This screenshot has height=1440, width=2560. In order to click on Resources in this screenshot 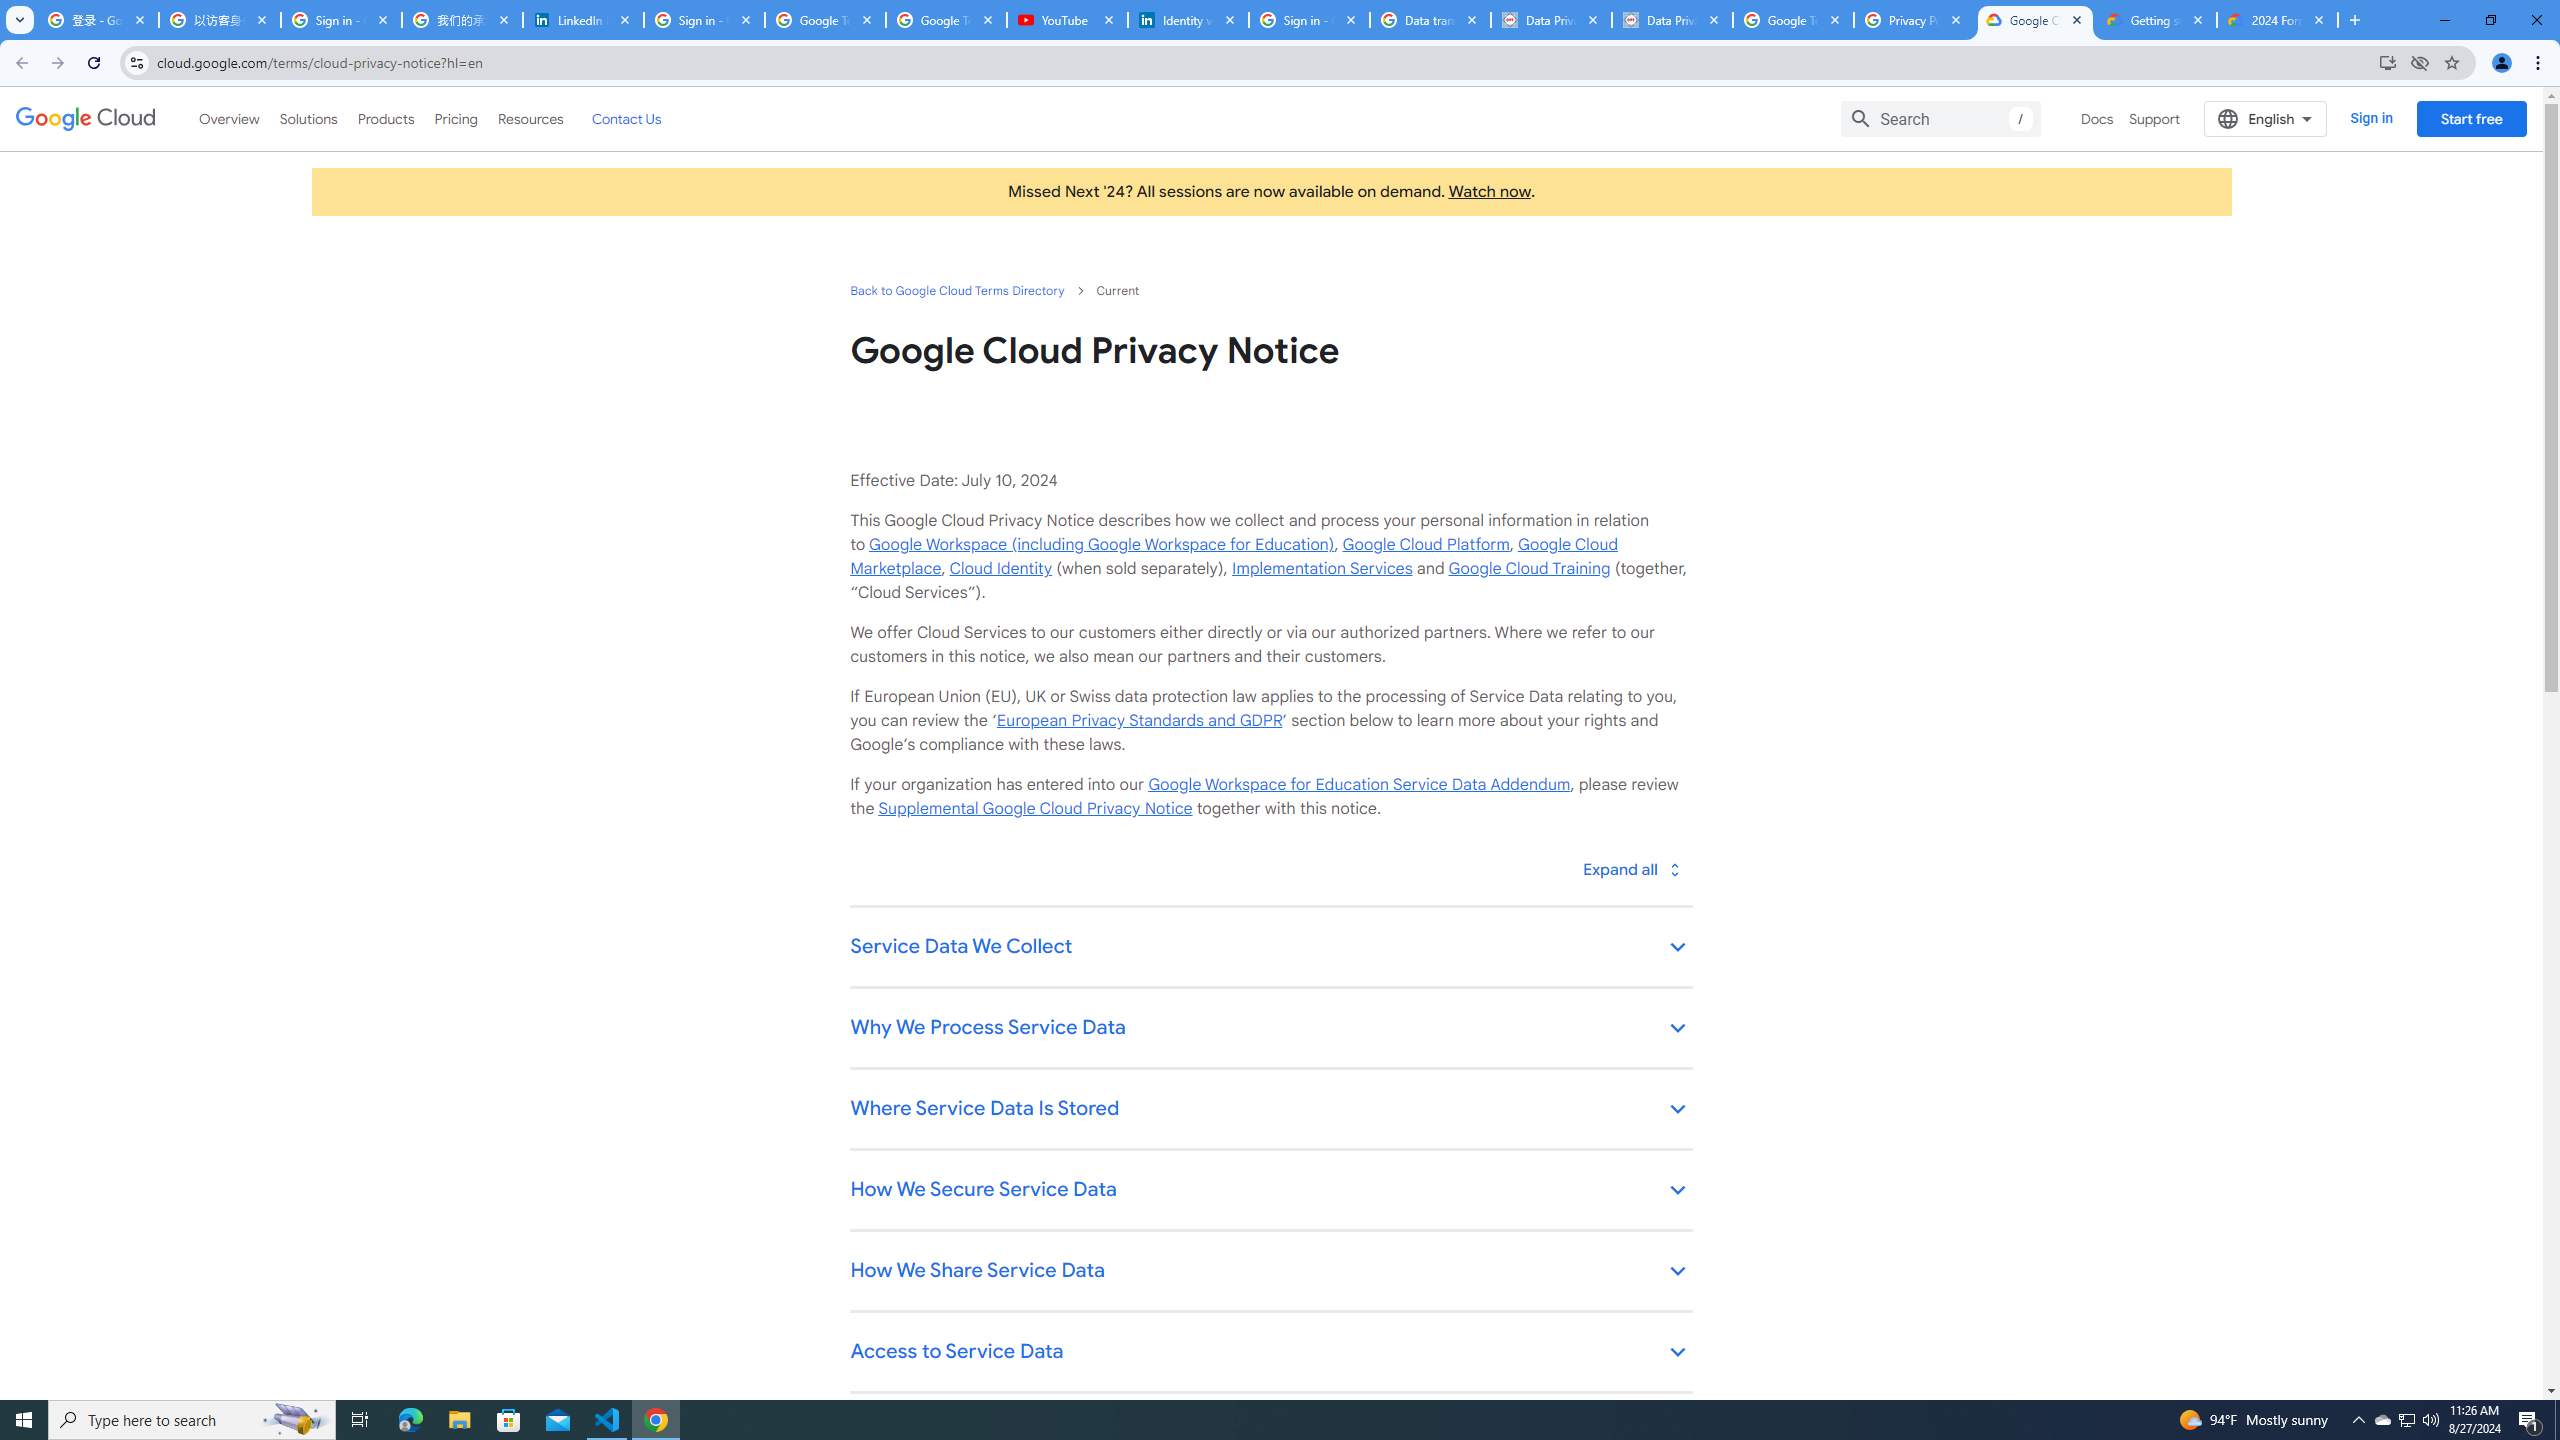, I will do `click(530, 118)`.